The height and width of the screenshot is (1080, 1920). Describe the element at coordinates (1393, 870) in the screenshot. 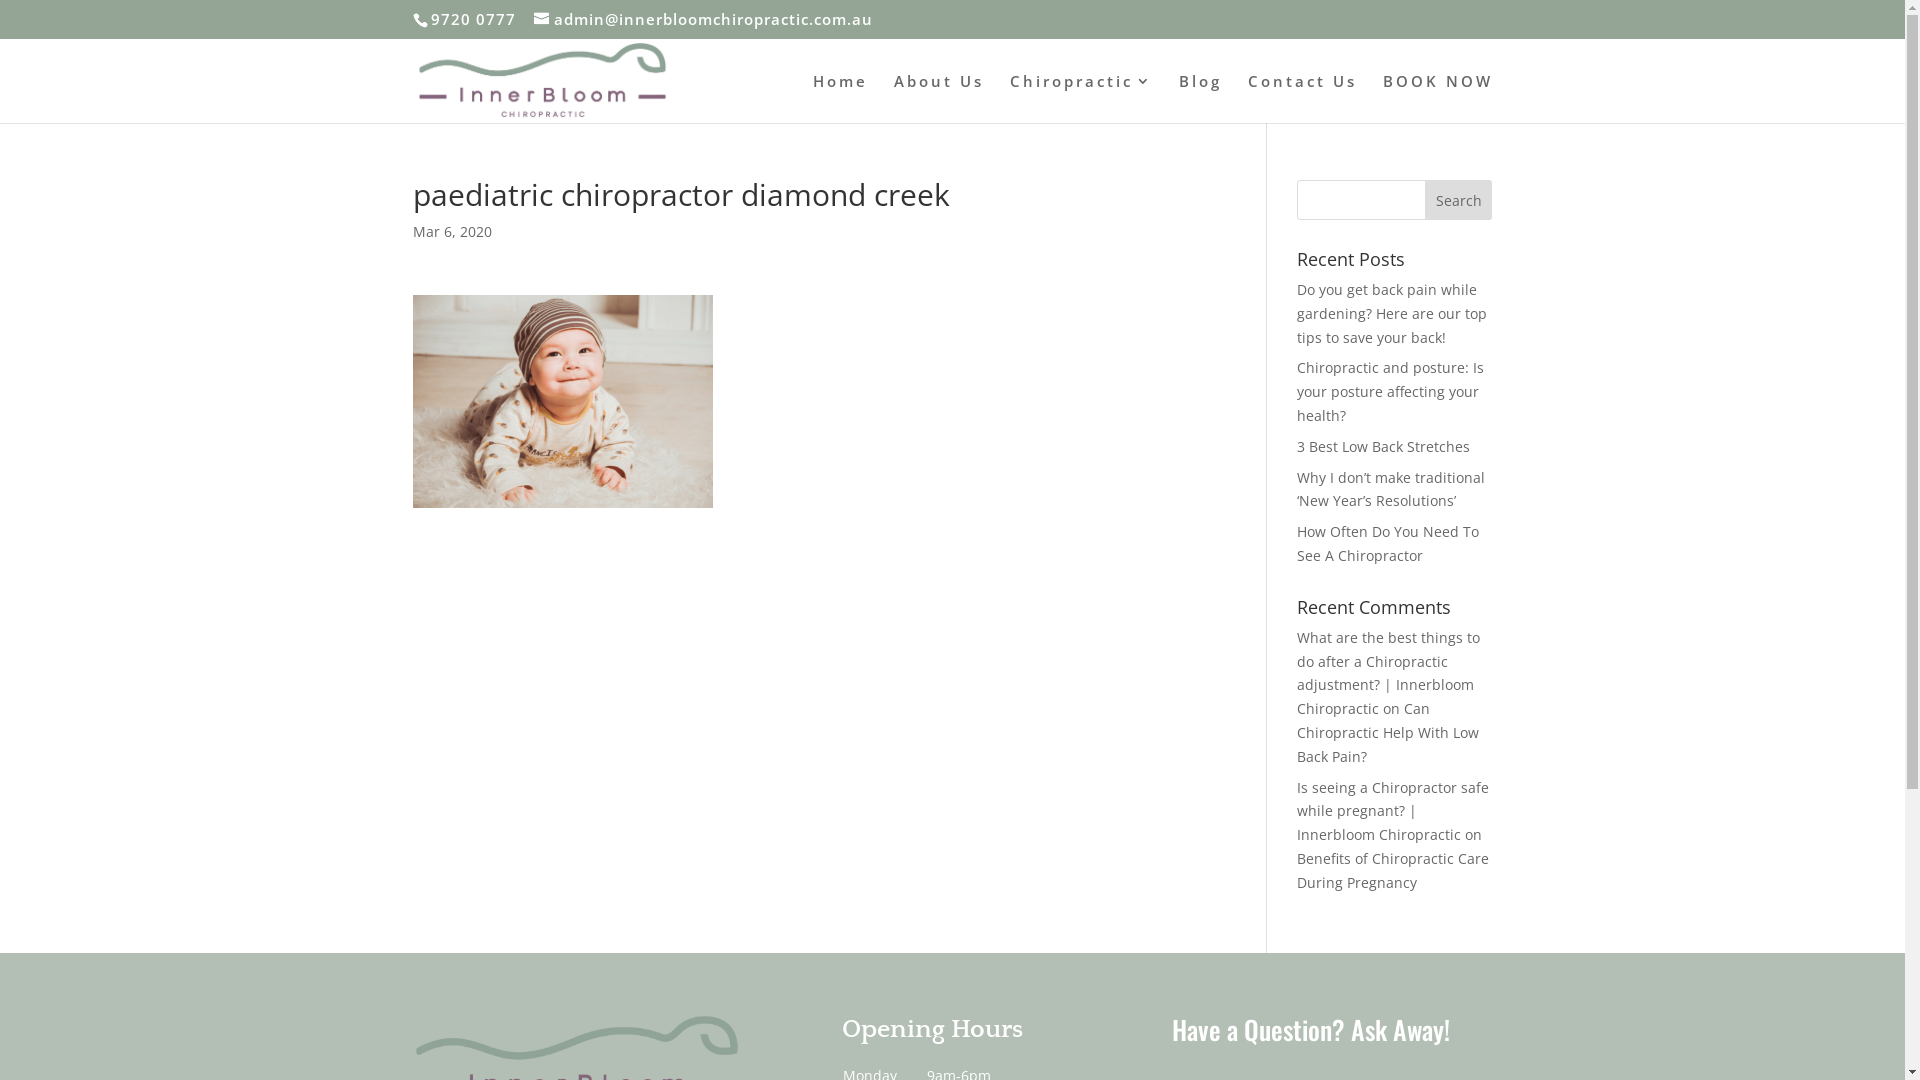

I see `Benefits of Chiropractic Care During Pregnancy` at that location.